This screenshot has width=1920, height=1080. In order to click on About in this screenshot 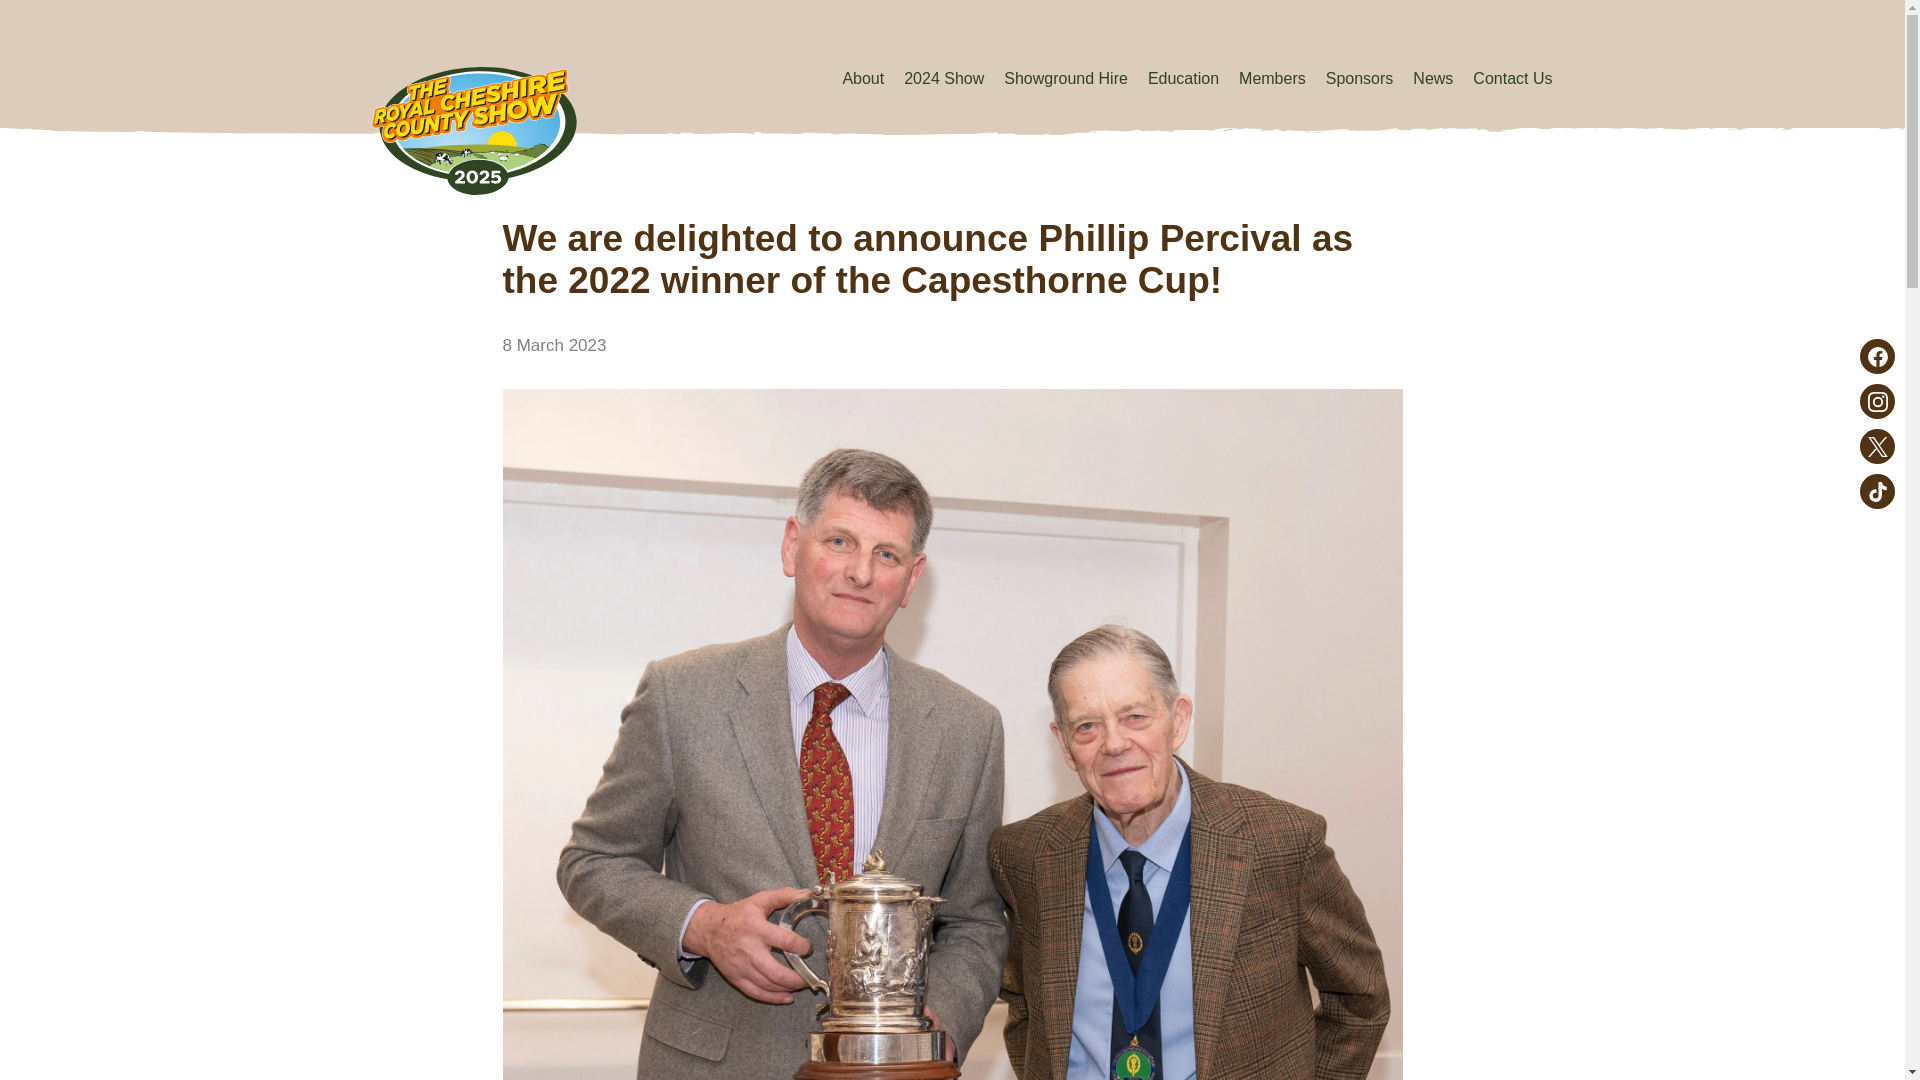, I will do `click(862, 78)`.